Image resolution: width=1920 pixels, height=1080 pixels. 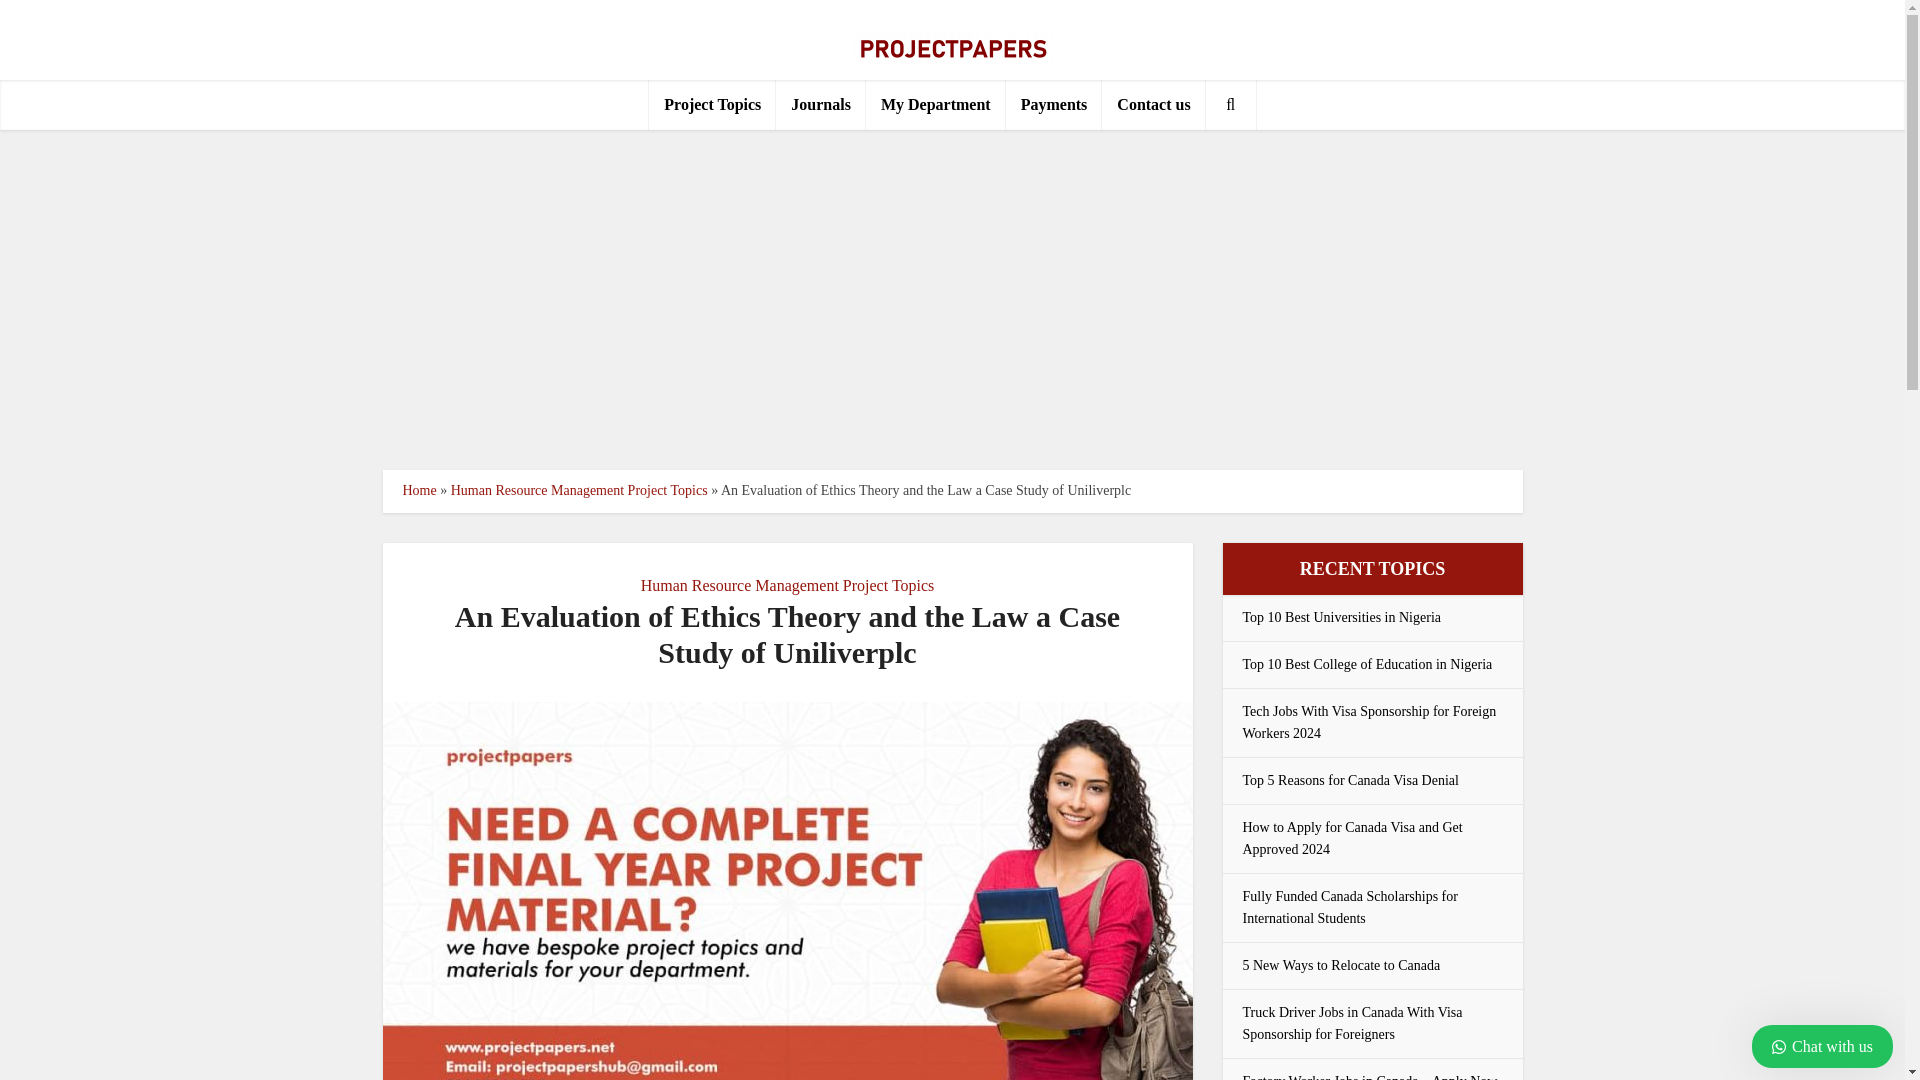 What do you see at coordinates (1352, 838) in the screenshot?
I see `How to Apply for Canada Visa and Get Approved 2024` at bounding box center [1352, 838].